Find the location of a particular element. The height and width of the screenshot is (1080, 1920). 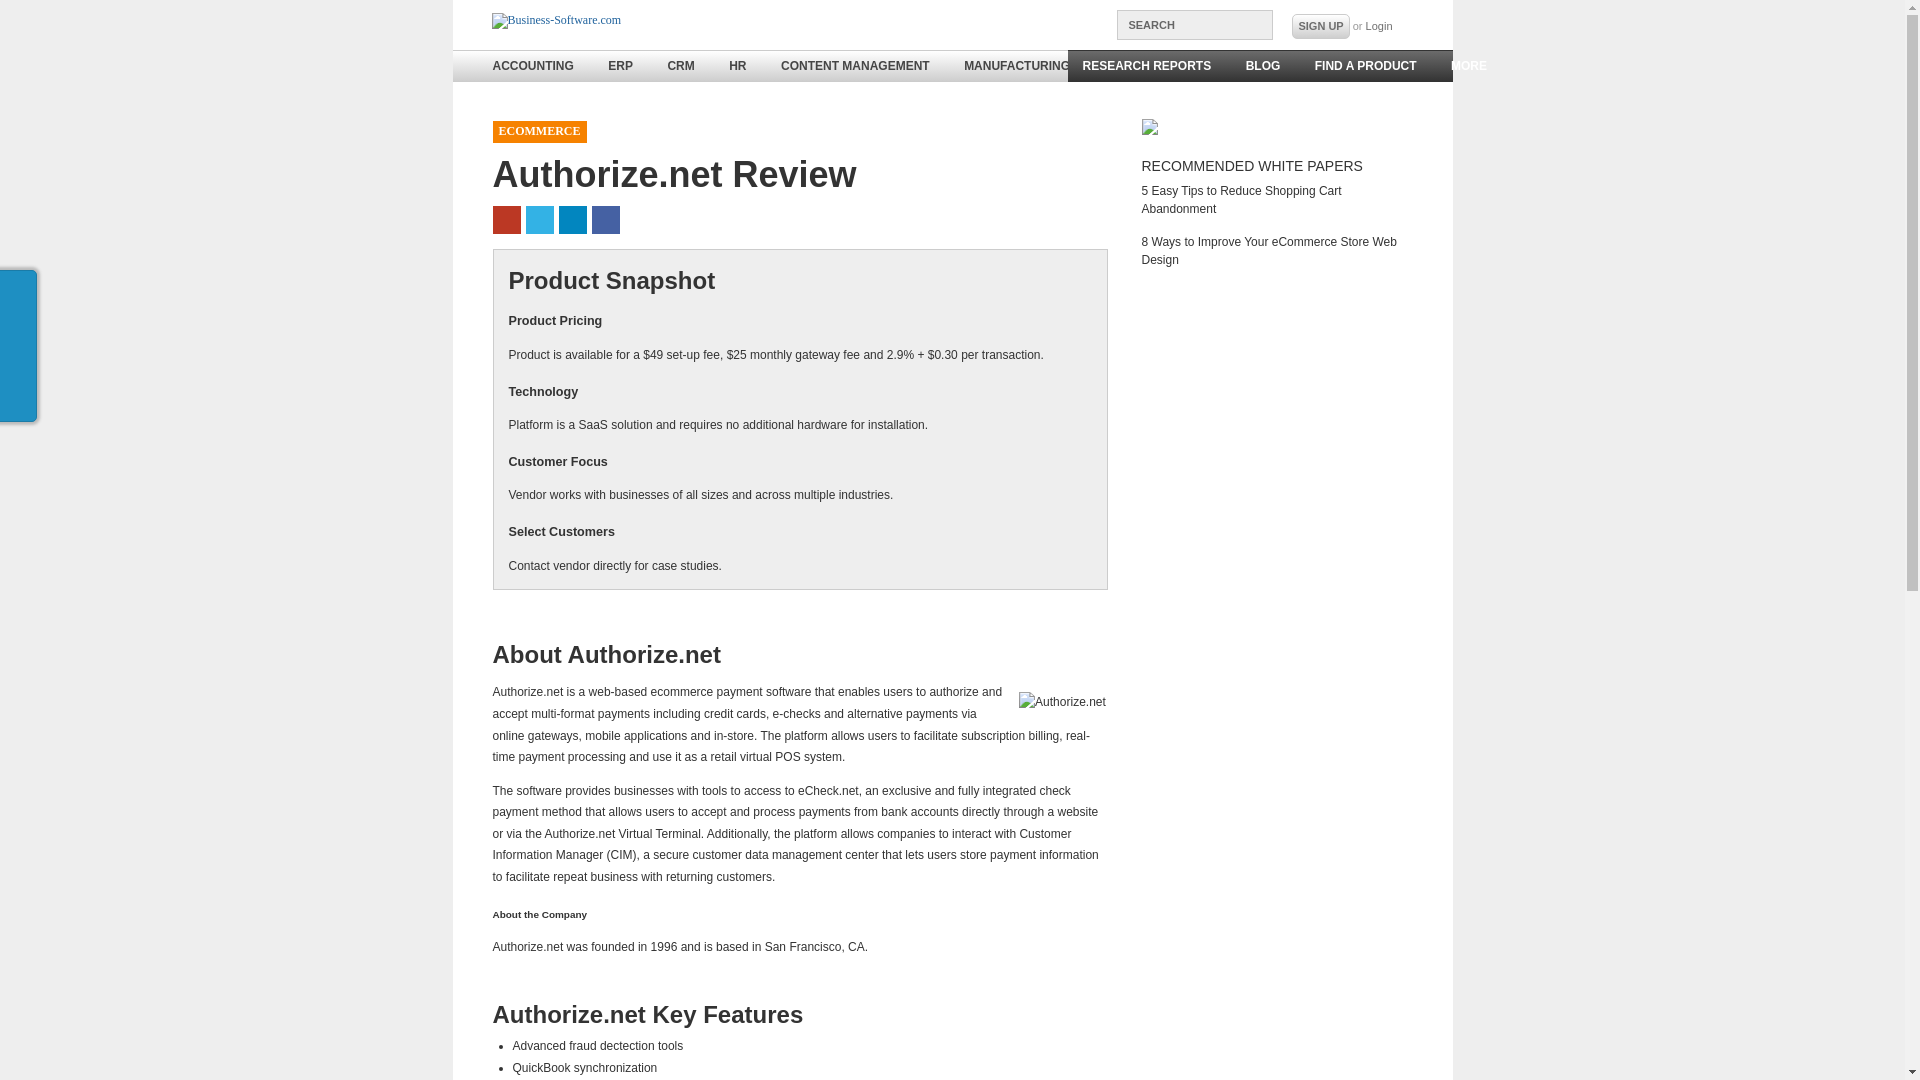

SEARCH is located at coordinates (1194, 24).